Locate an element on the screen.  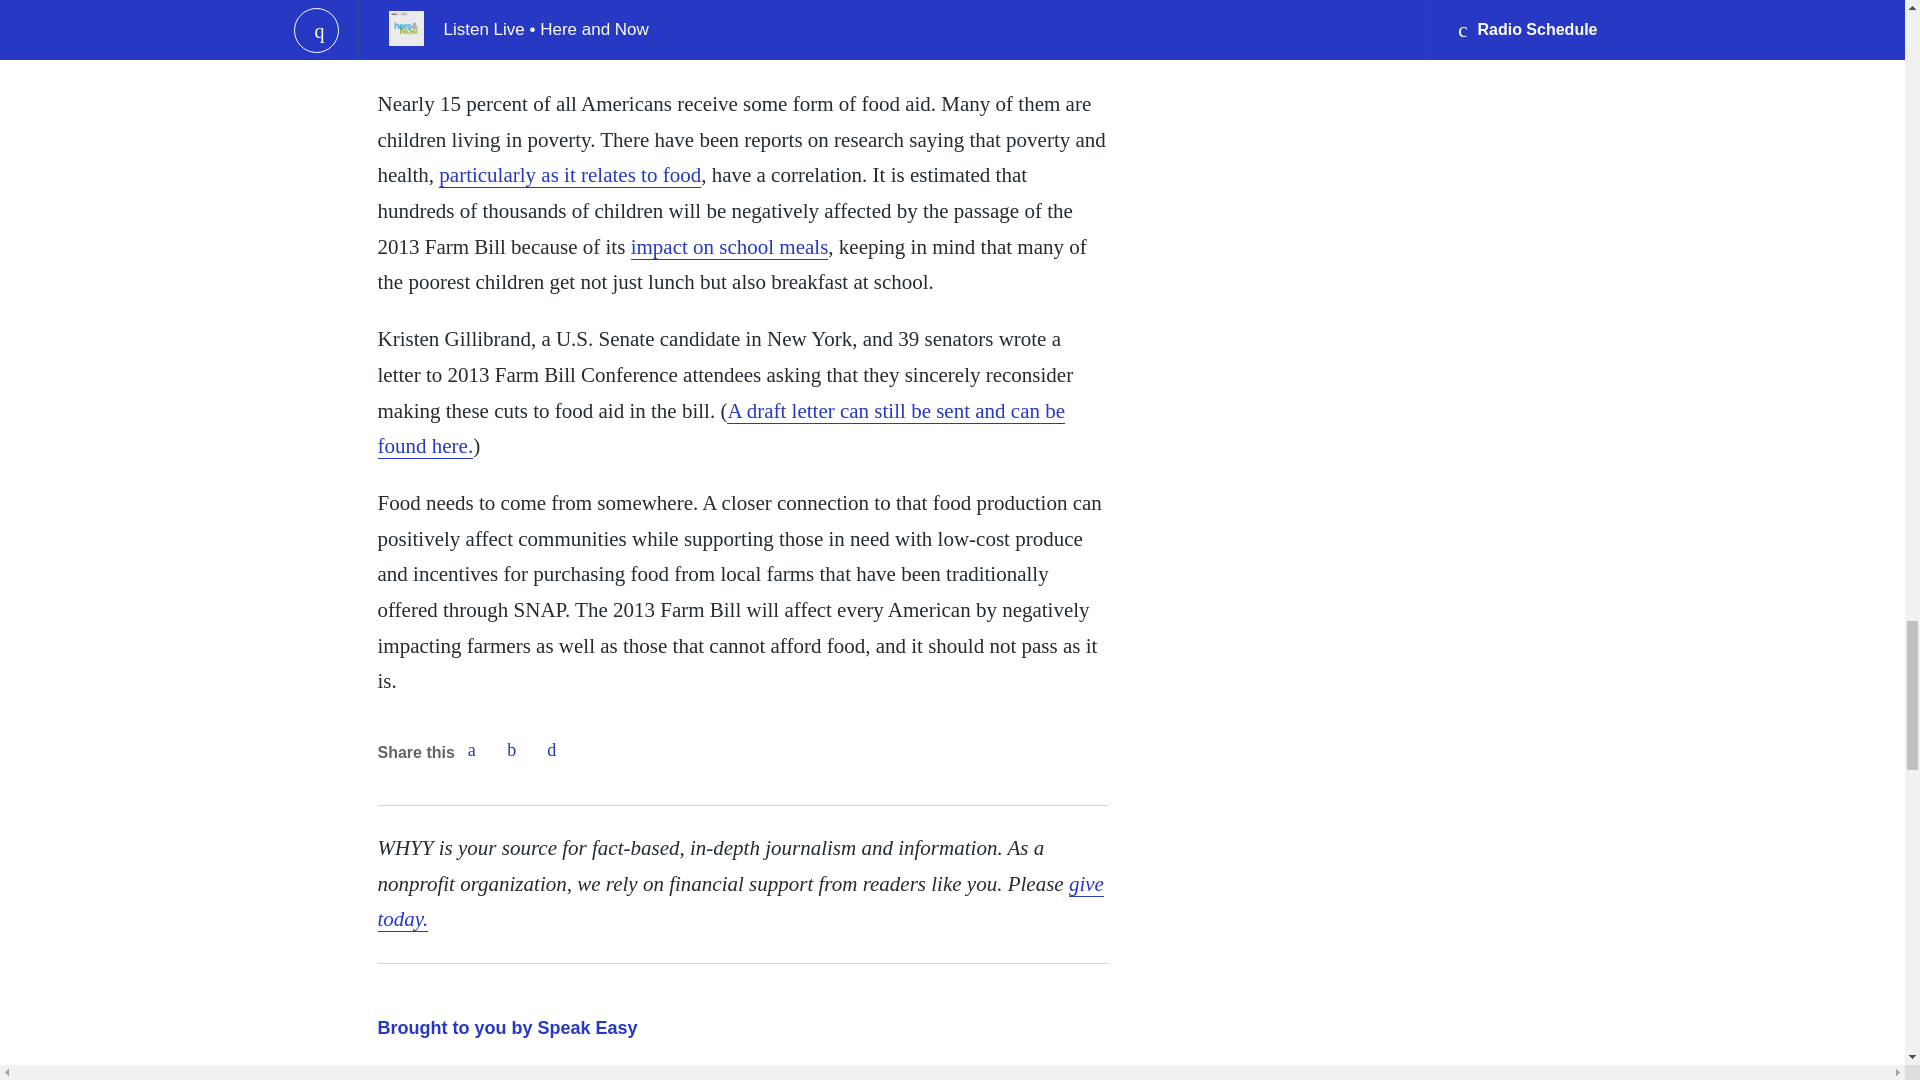
Facebook is located at coordinates (471, 750).